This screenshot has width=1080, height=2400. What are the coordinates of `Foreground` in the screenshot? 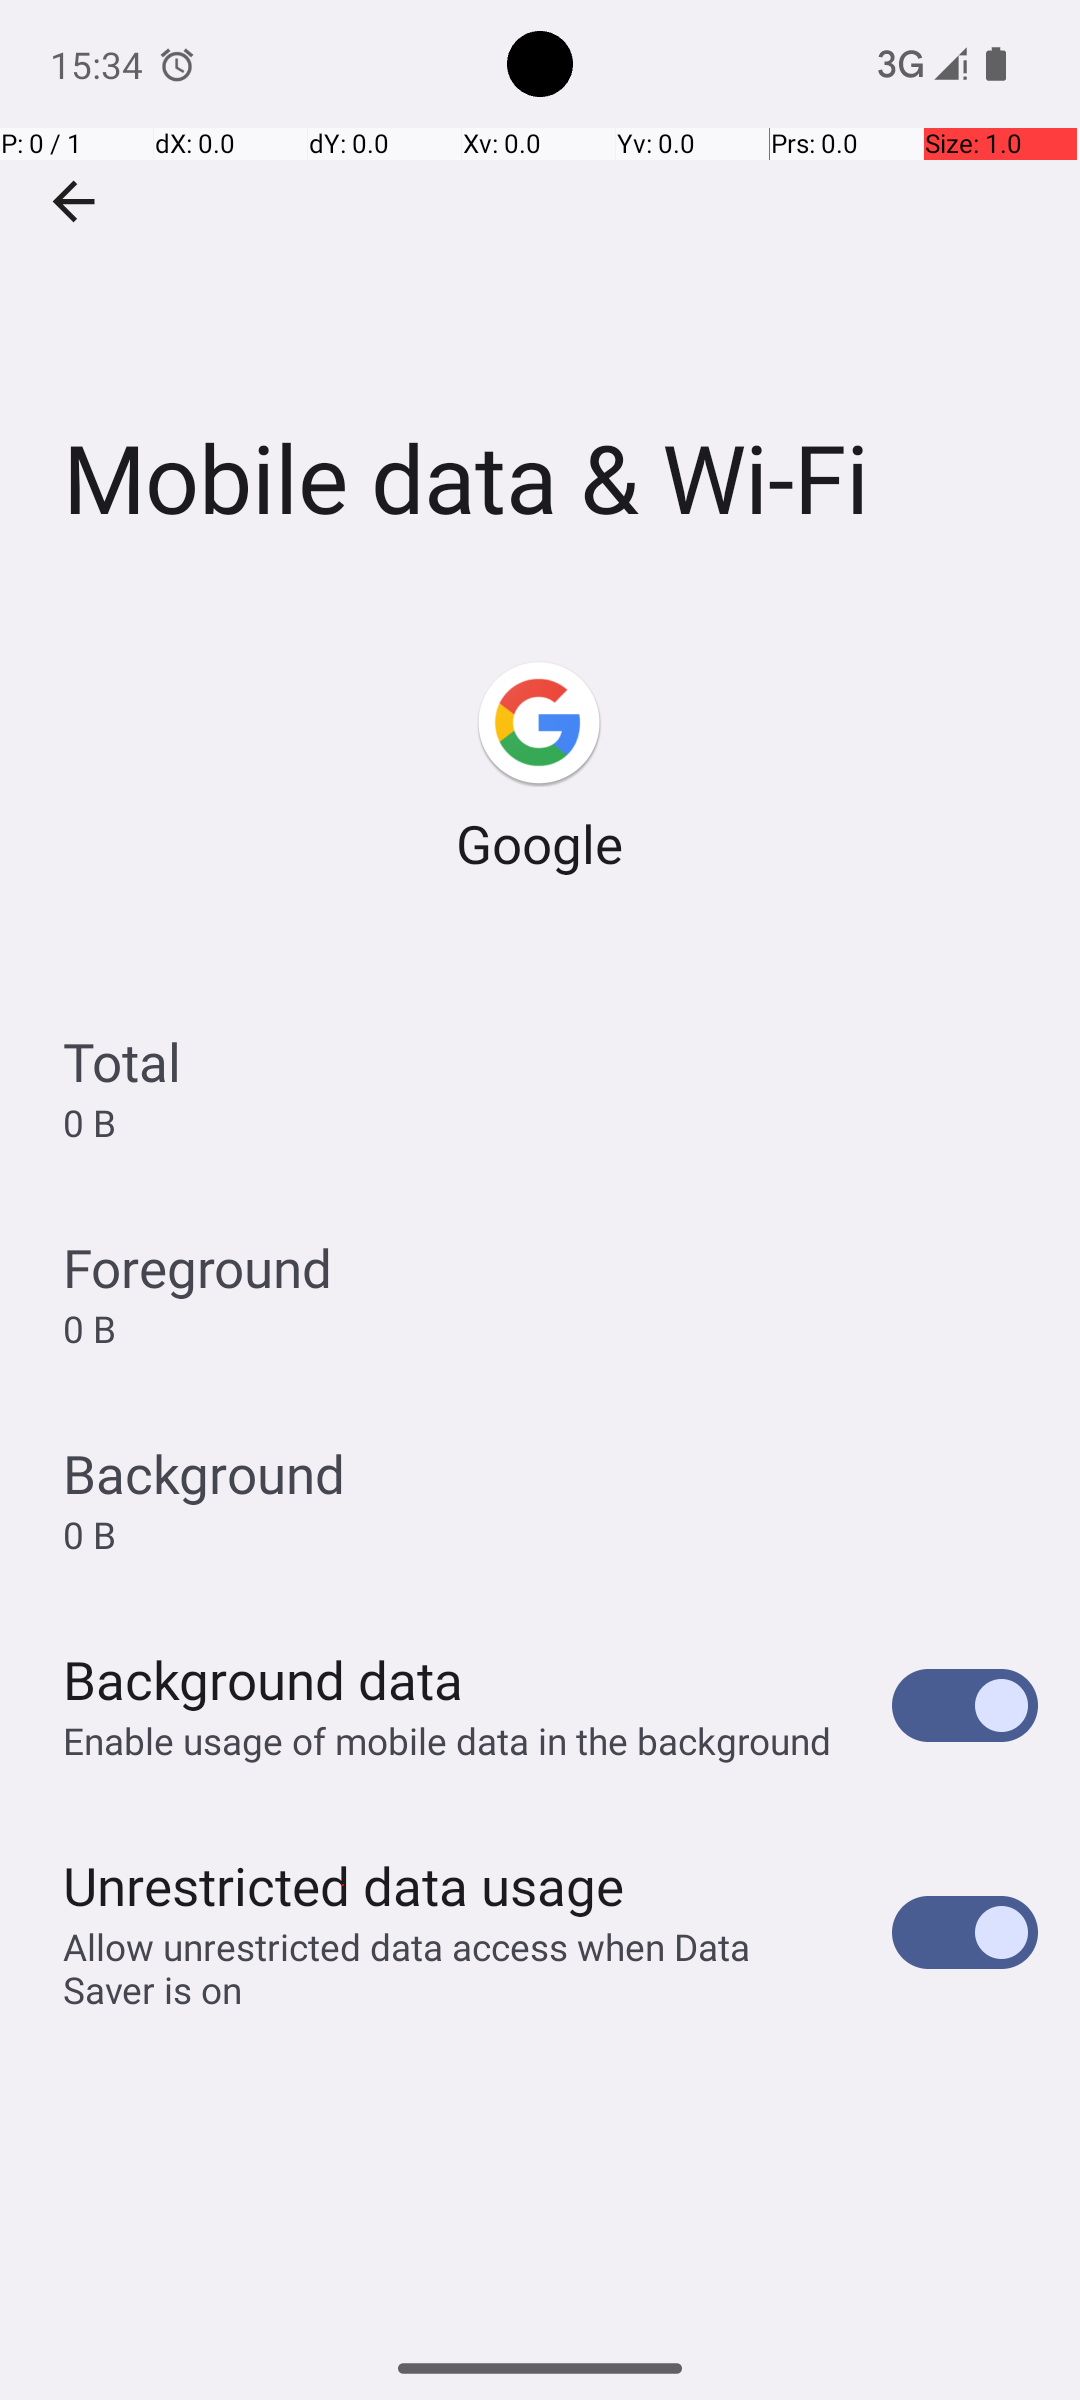 It's located at (198, 1268).